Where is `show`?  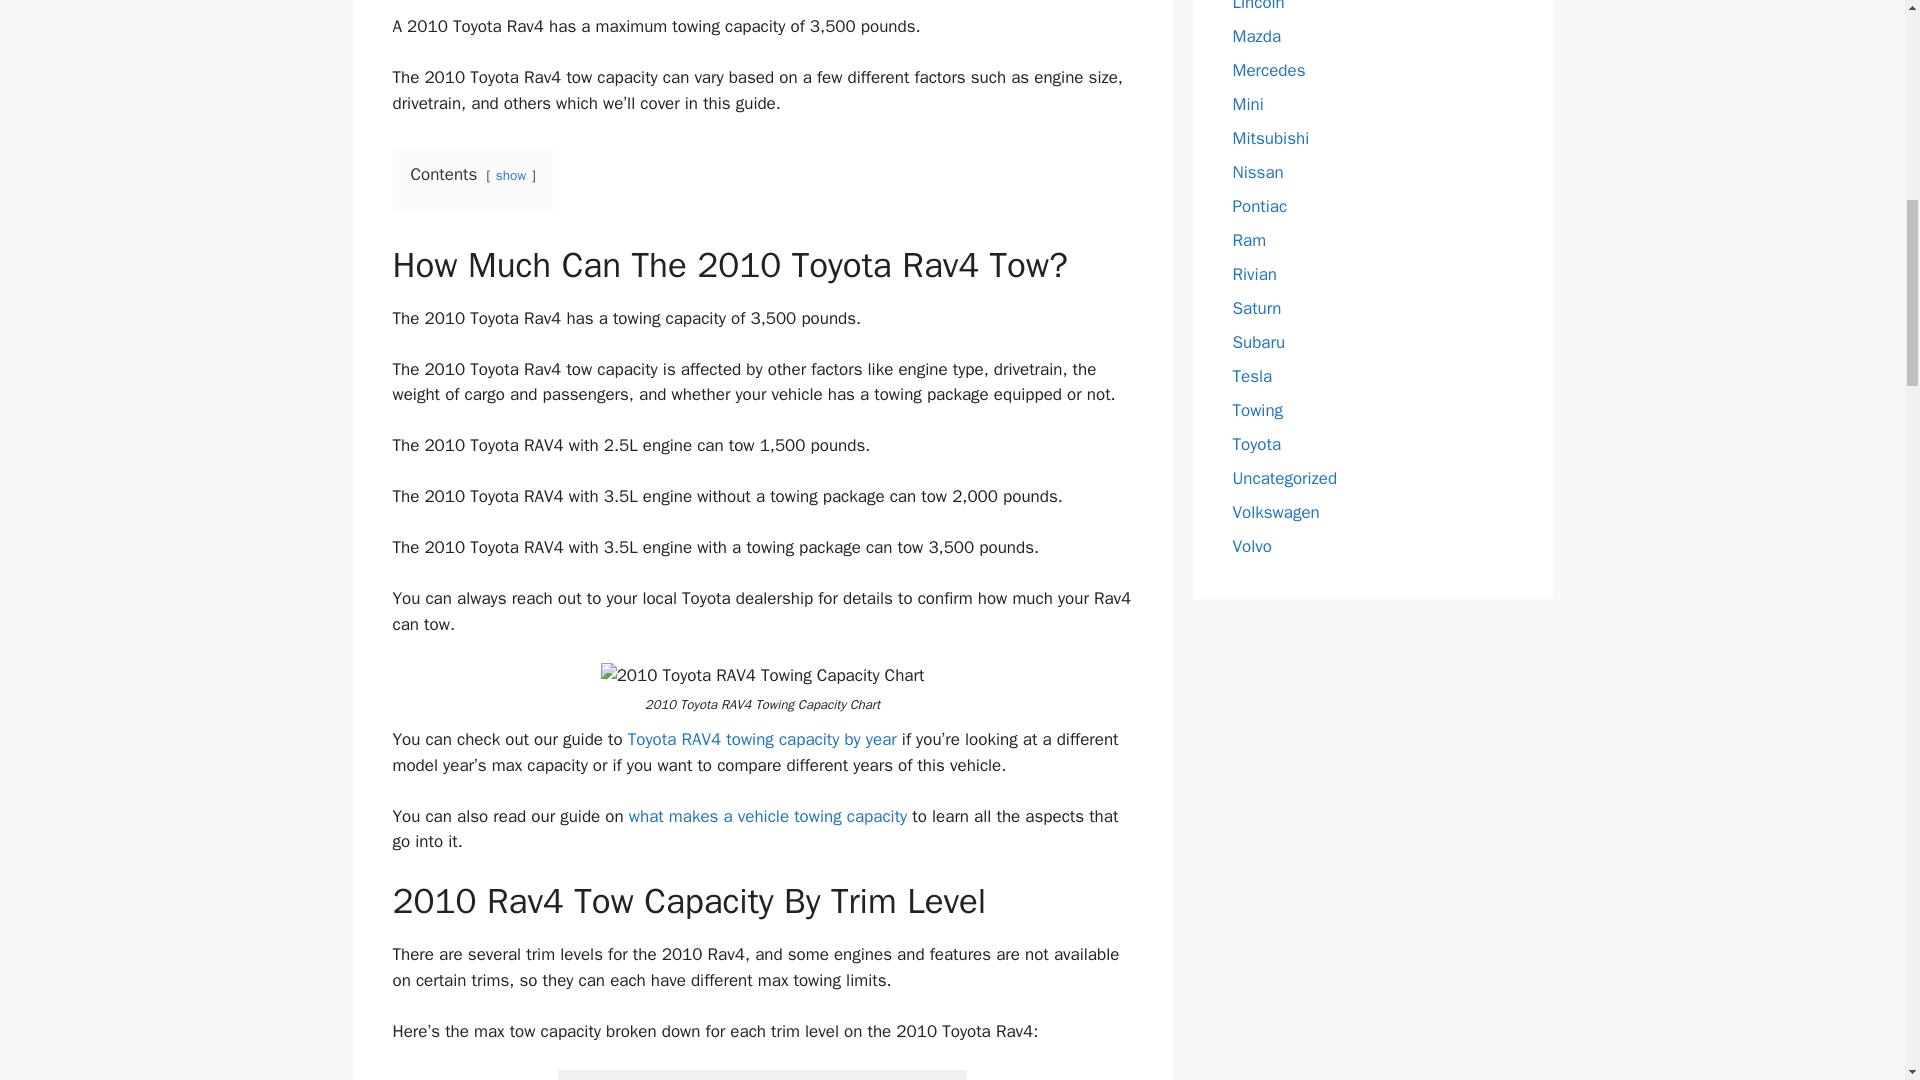
show is located at coordinates (510, 175).